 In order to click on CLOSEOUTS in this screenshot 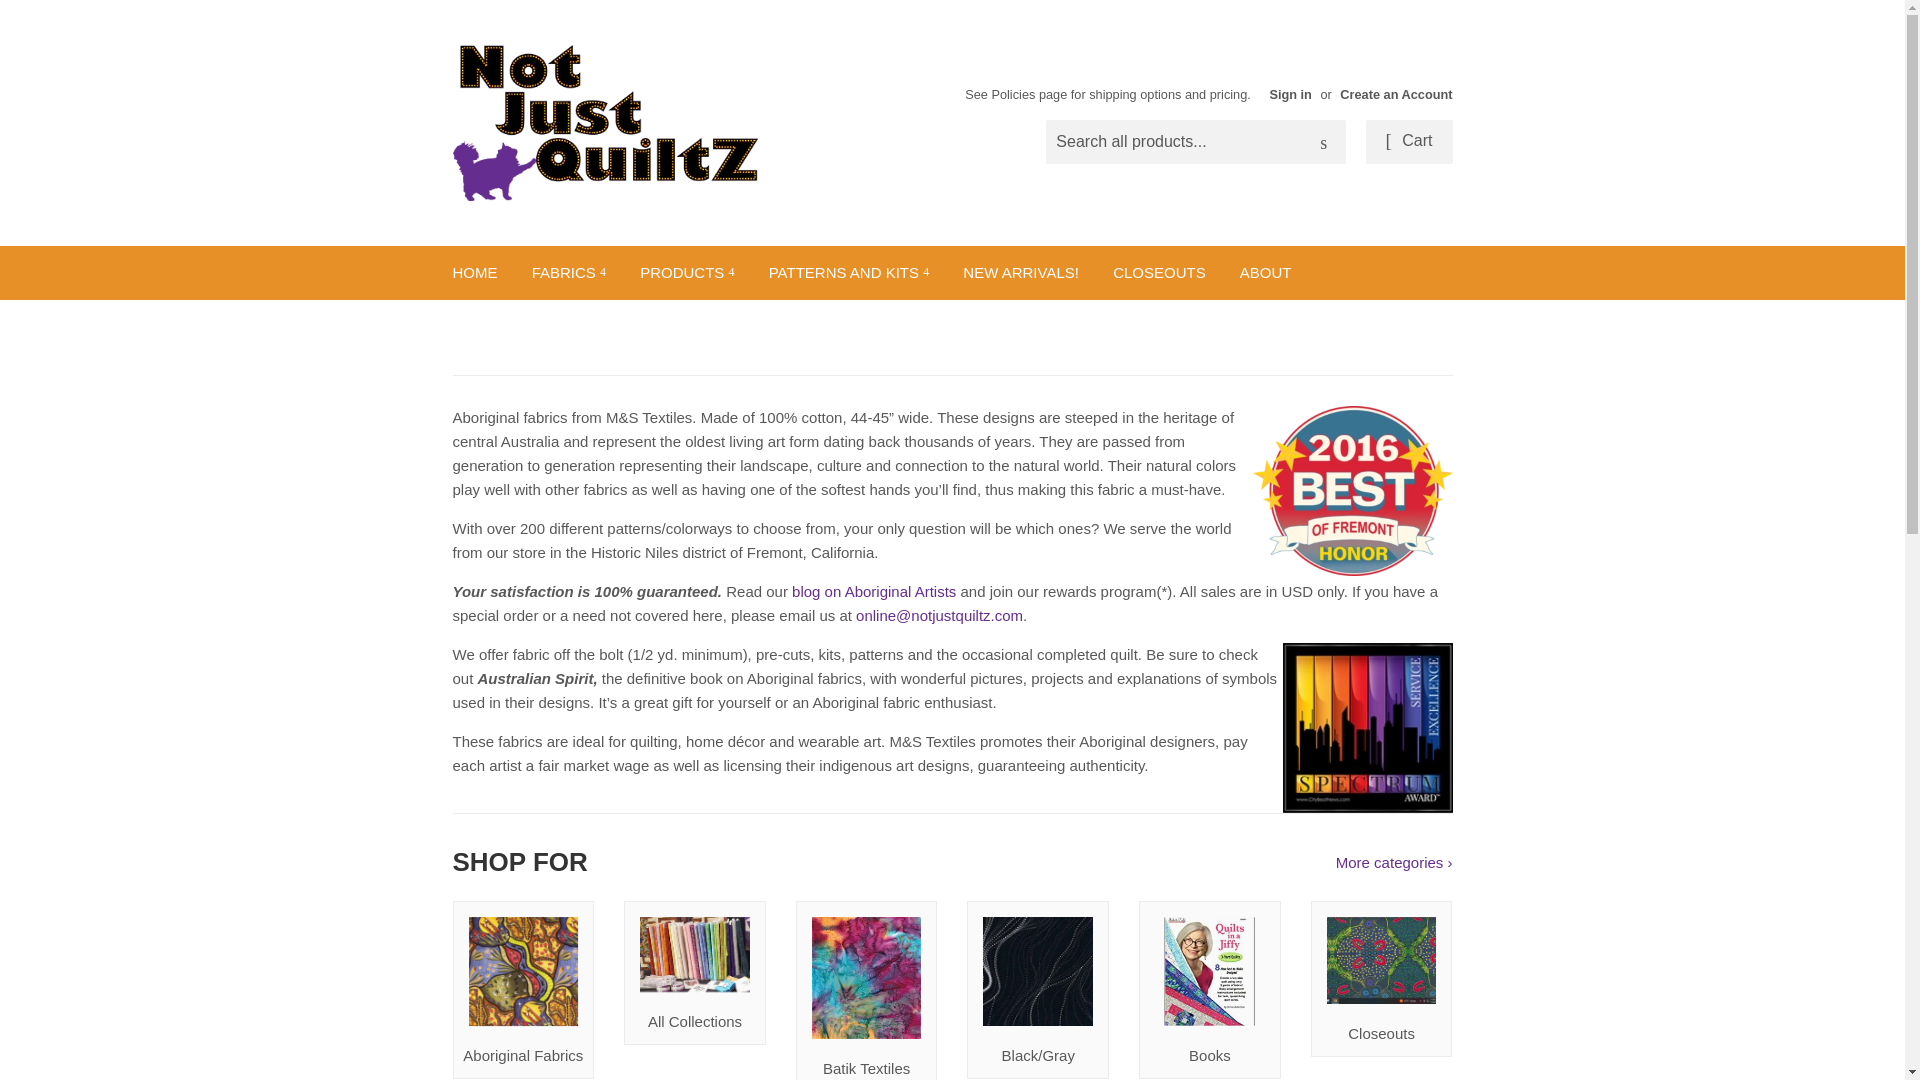, I will do `click(1160, 273)`.